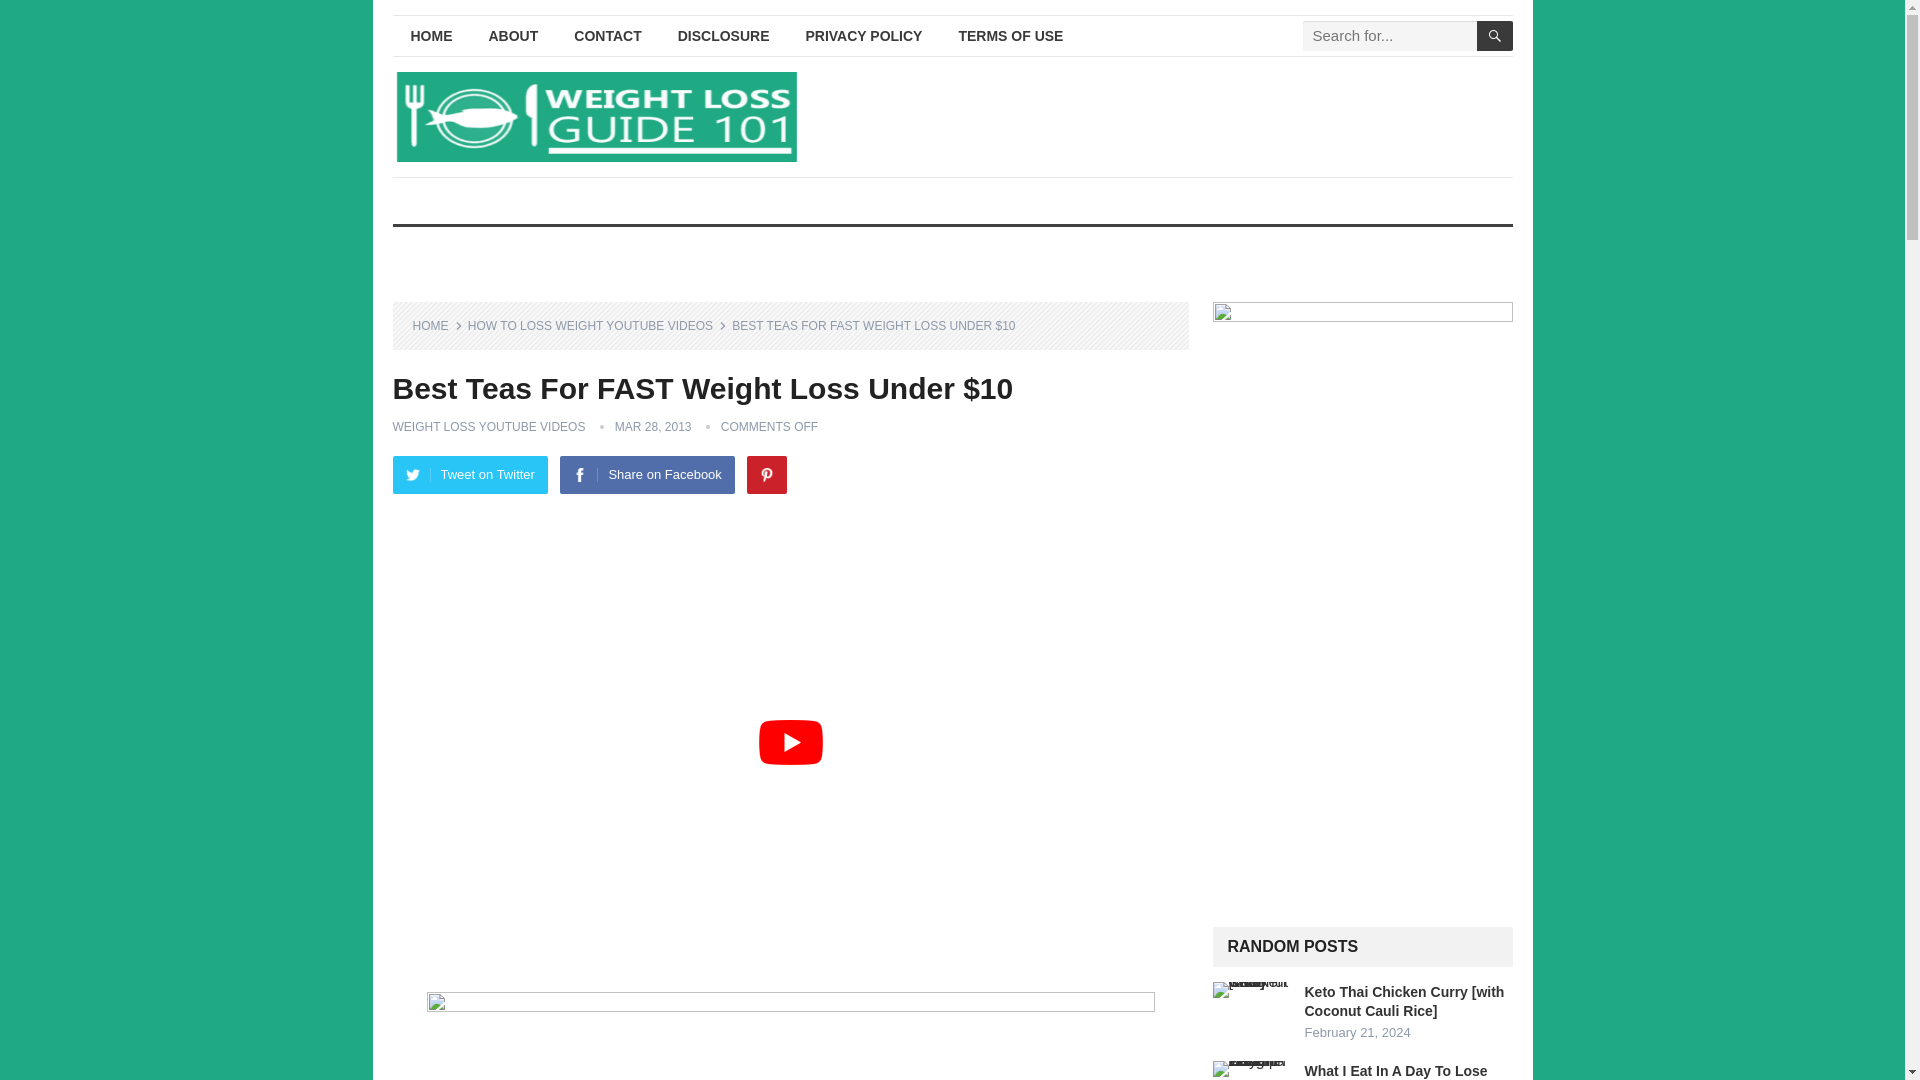 This screenshot has width=1920, height=1080. I want to click on Tweet on Twitter, so click(469, 474).